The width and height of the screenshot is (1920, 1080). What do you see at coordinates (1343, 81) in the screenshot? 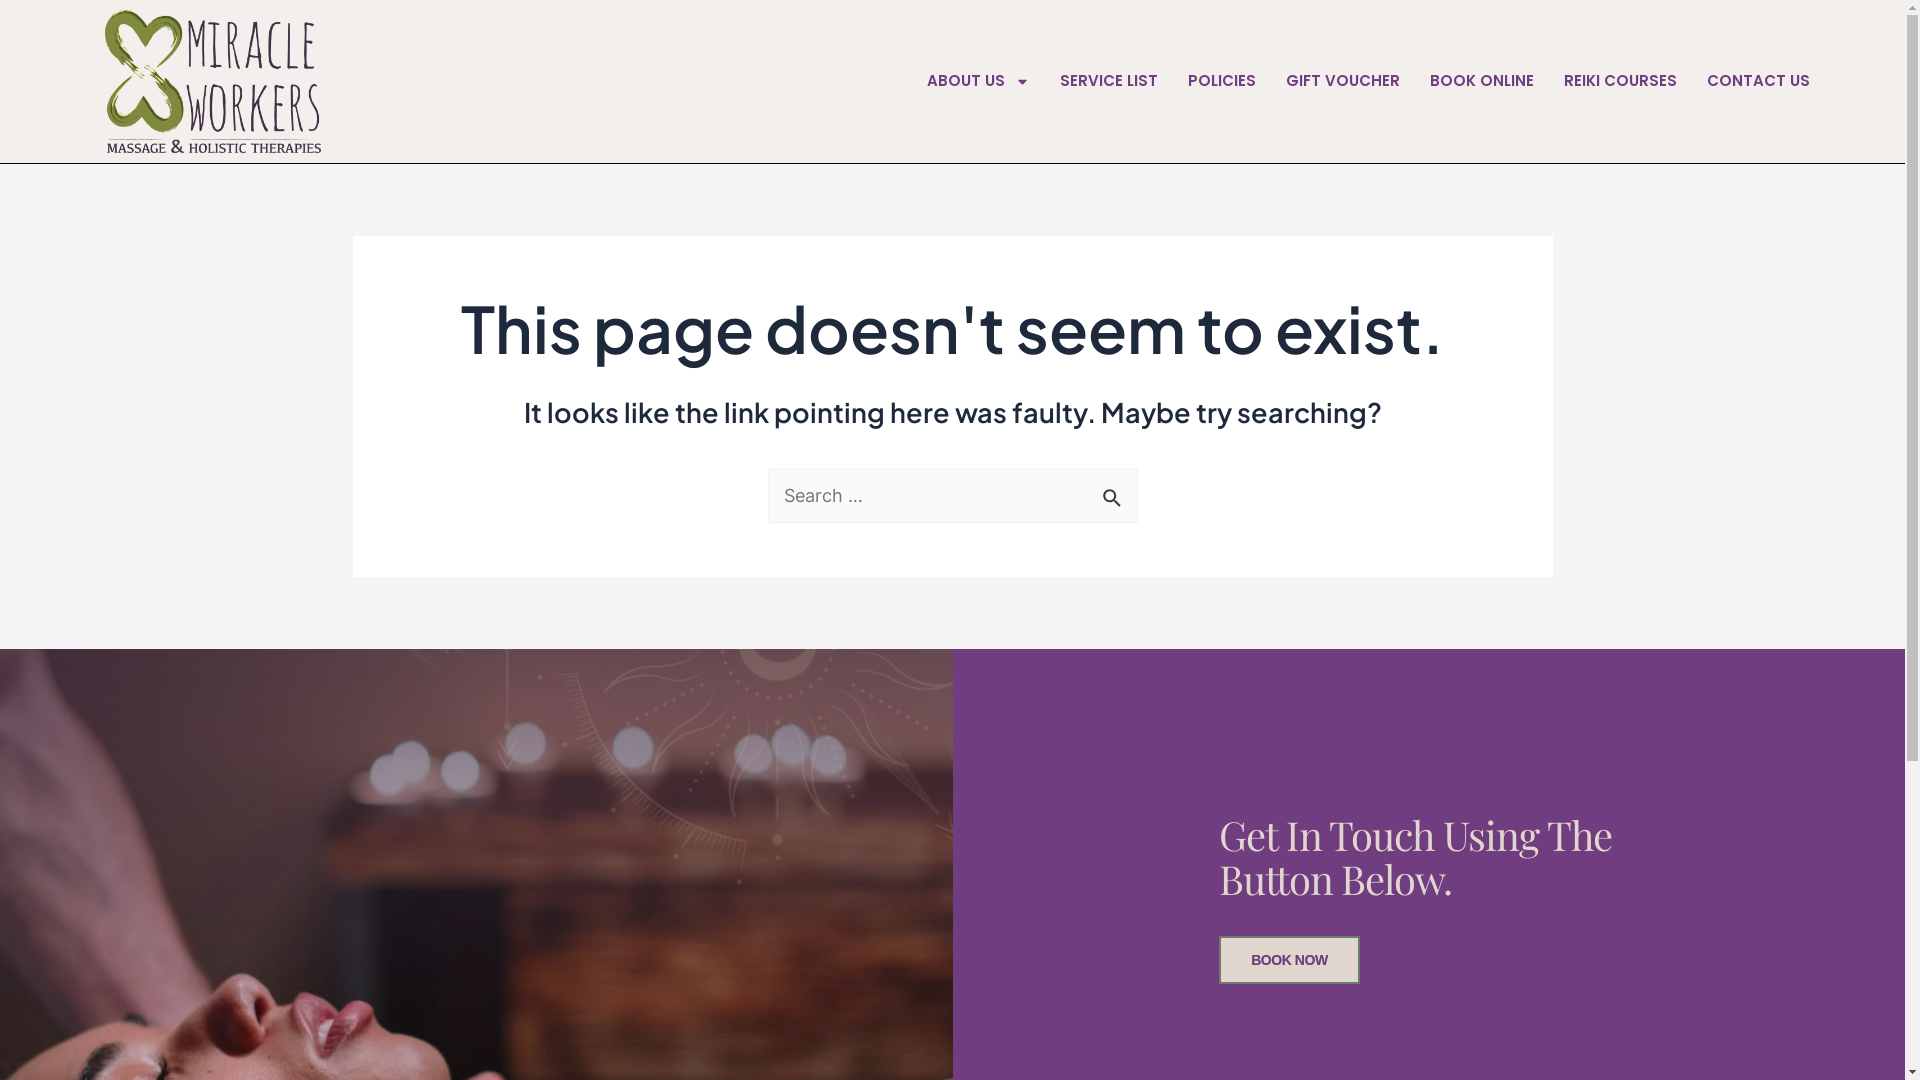
I see `GIFT VOUCHER` at bounding box center [1343, 81].